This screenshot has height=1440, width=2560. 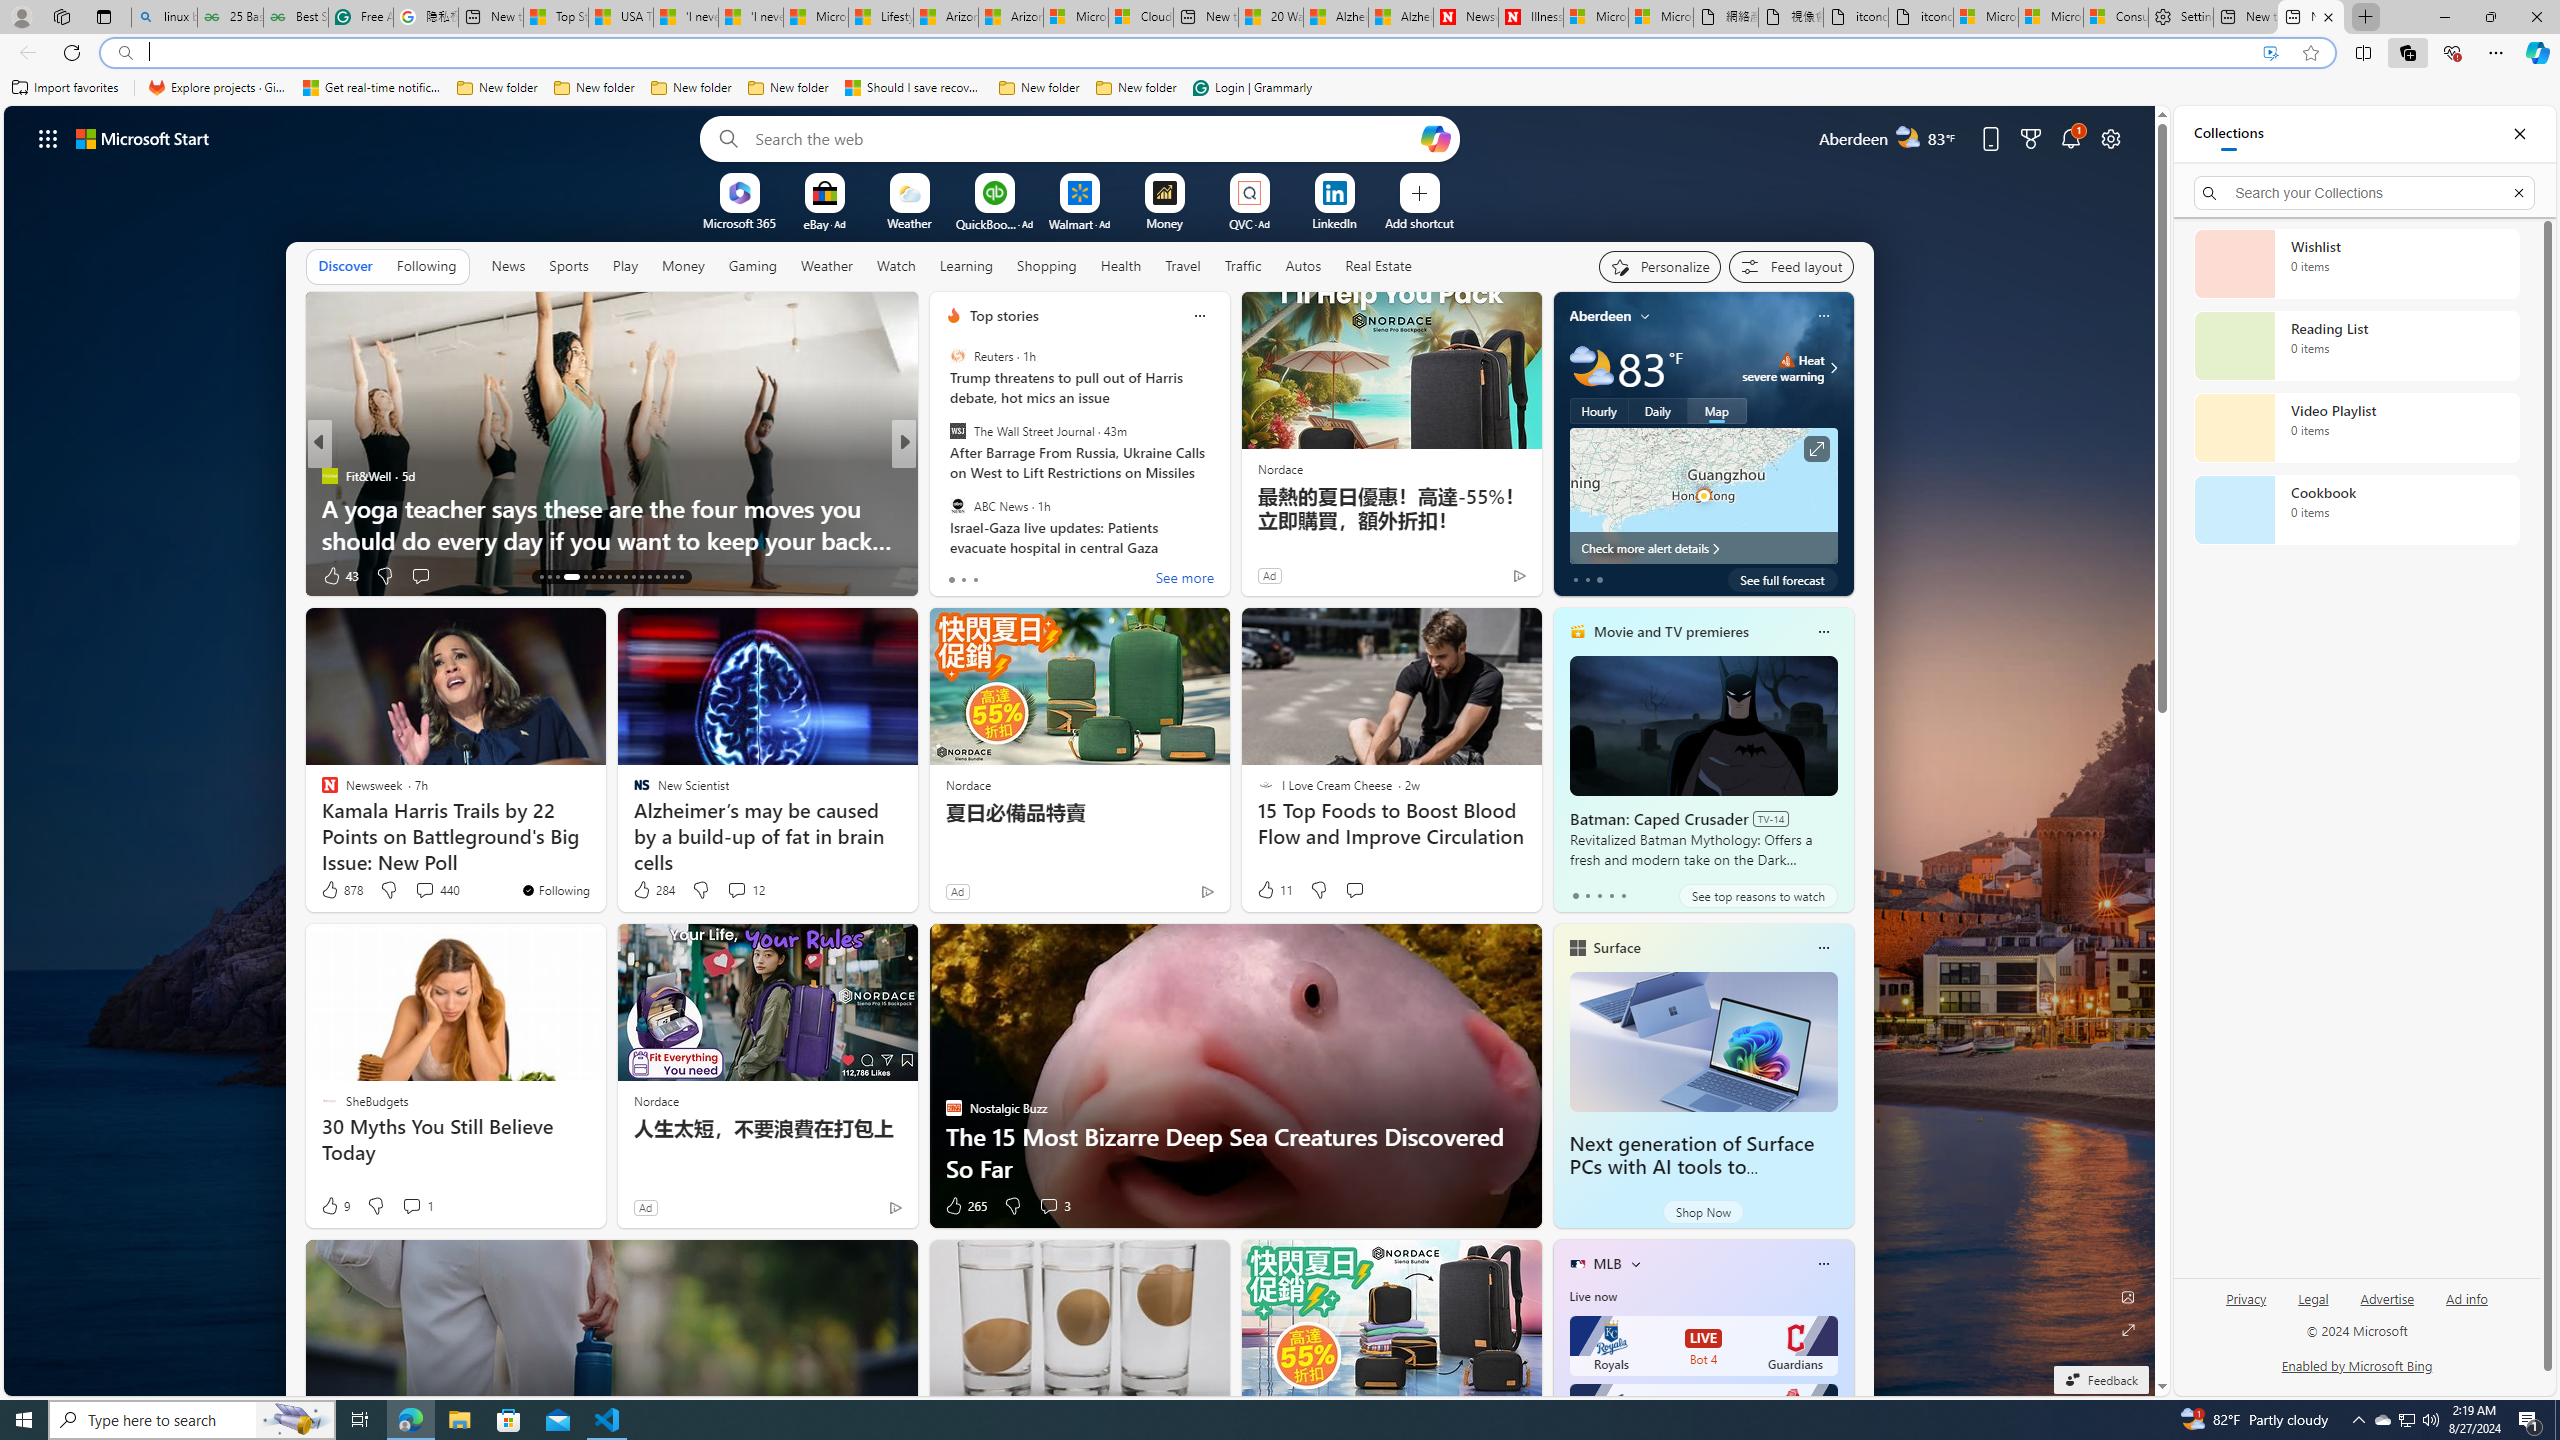 What do you see at coordinates (1598, 895) in the screenshot?
I see `tab-2` at bounding box center [1598, 895].